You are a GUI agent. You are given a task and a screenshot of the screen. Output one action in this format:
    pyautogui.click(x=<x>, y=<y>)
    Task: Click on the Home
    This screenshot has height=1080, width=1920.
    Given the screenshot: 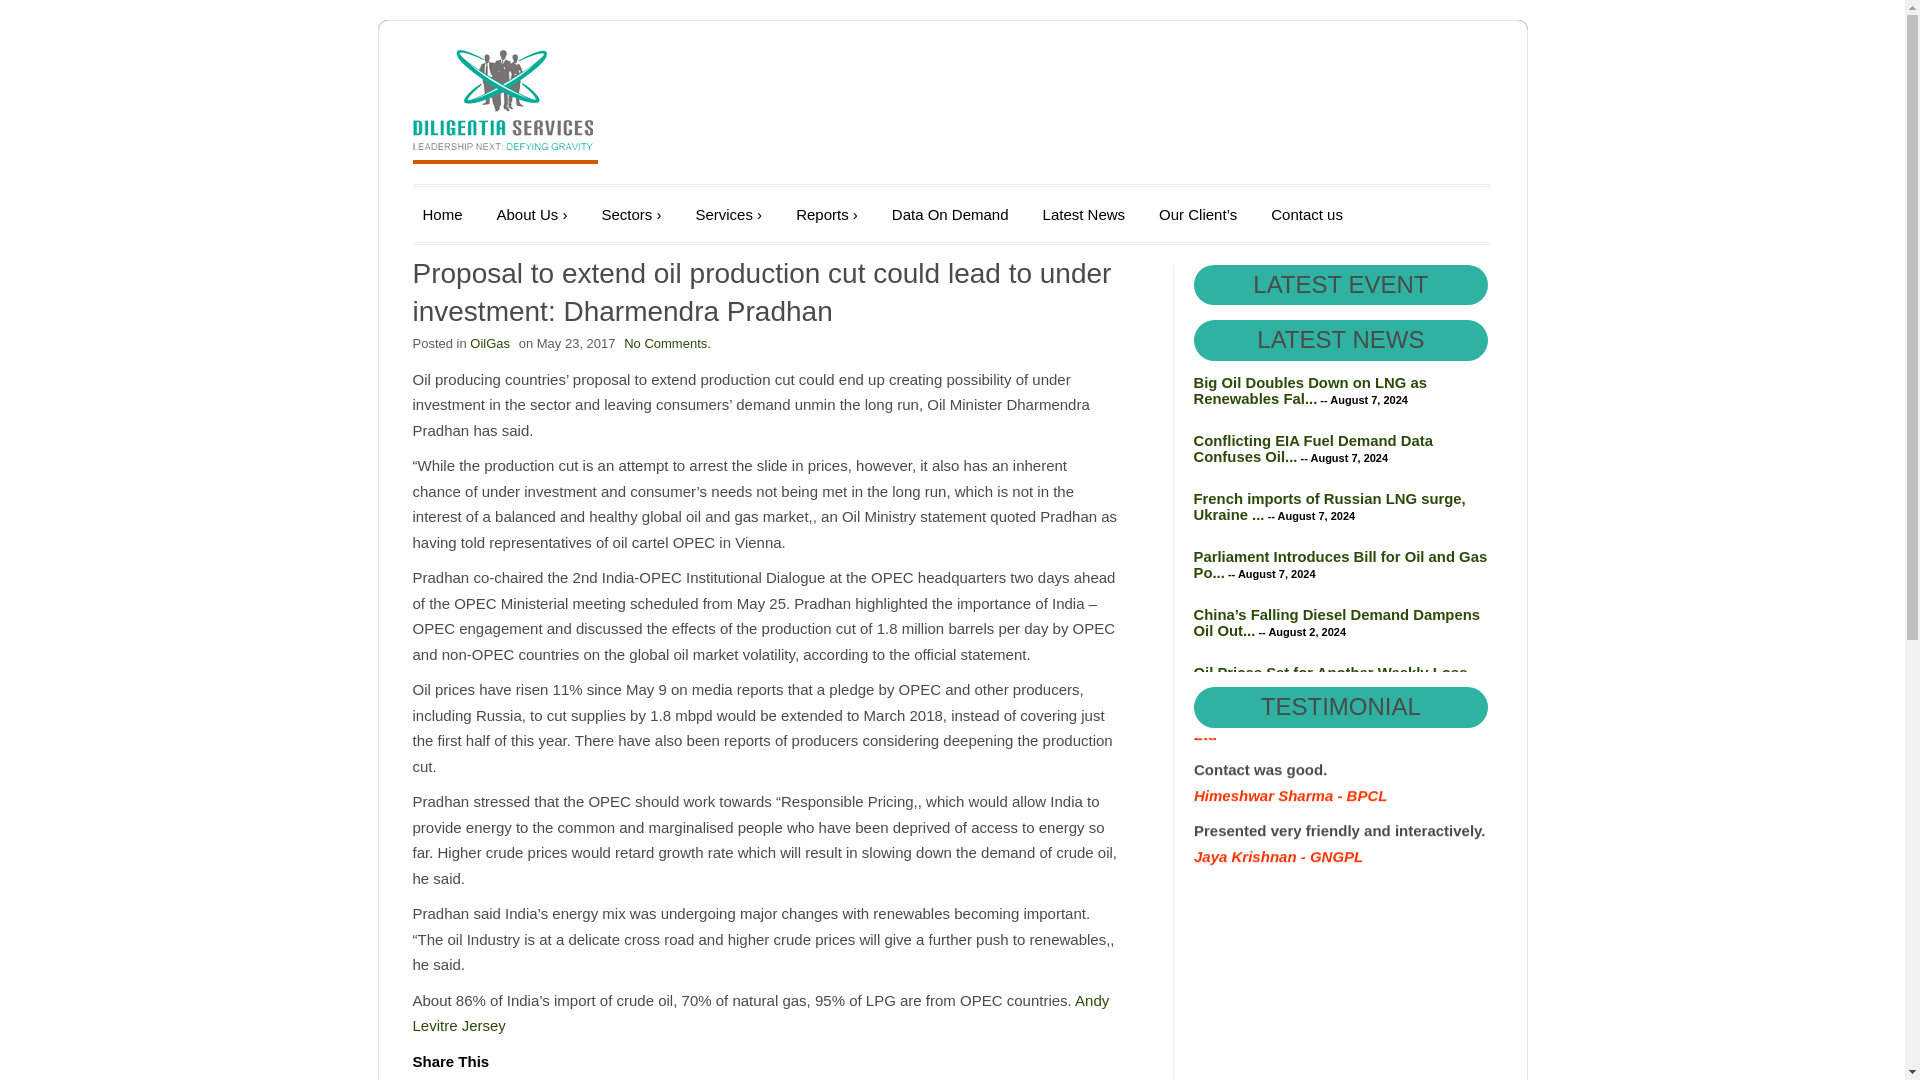 What is the action you would take?
    pyautogui.click(x=442, y=214)
    